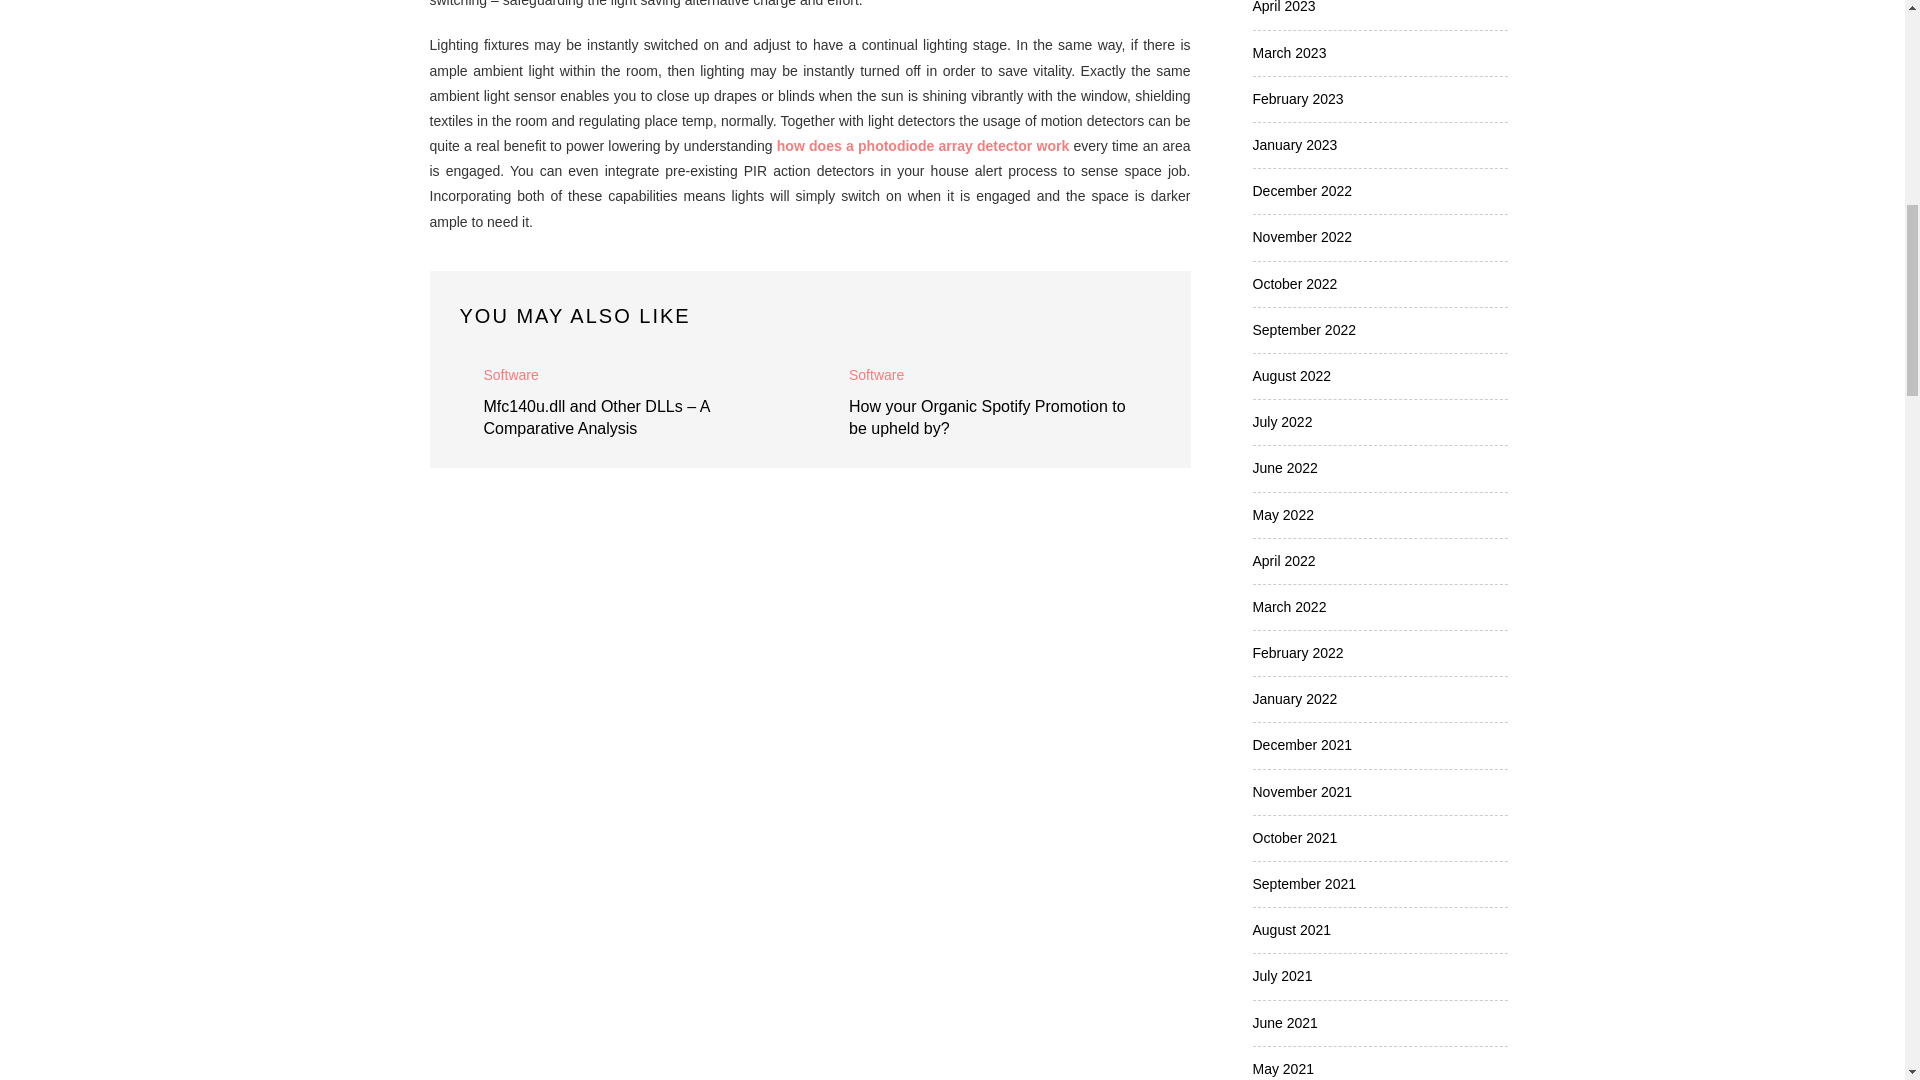  What do you see at coordinates (876, 374) in the screenshot?
I see `Software` at bounding box center [876, 374].